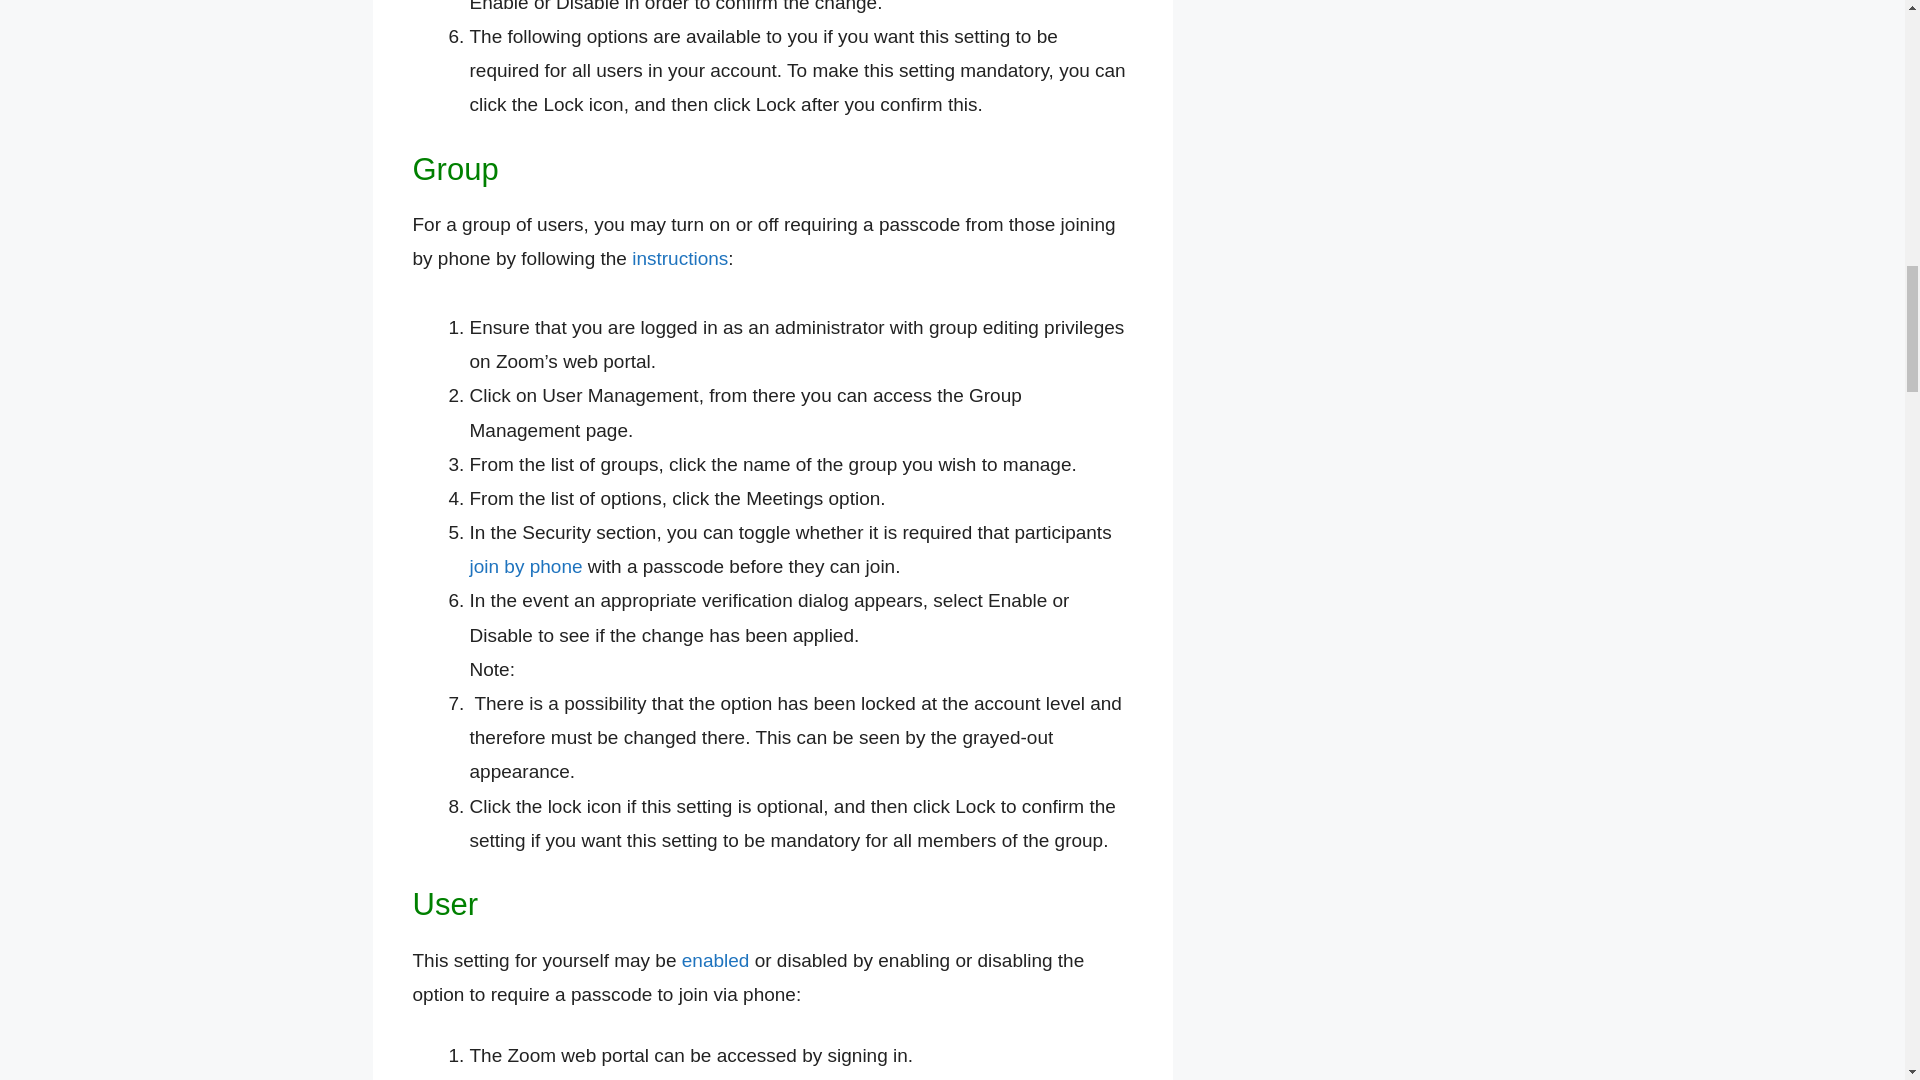 This screenshot has width=1920, height=1080. I want to click on instructions, so click(679, 258).